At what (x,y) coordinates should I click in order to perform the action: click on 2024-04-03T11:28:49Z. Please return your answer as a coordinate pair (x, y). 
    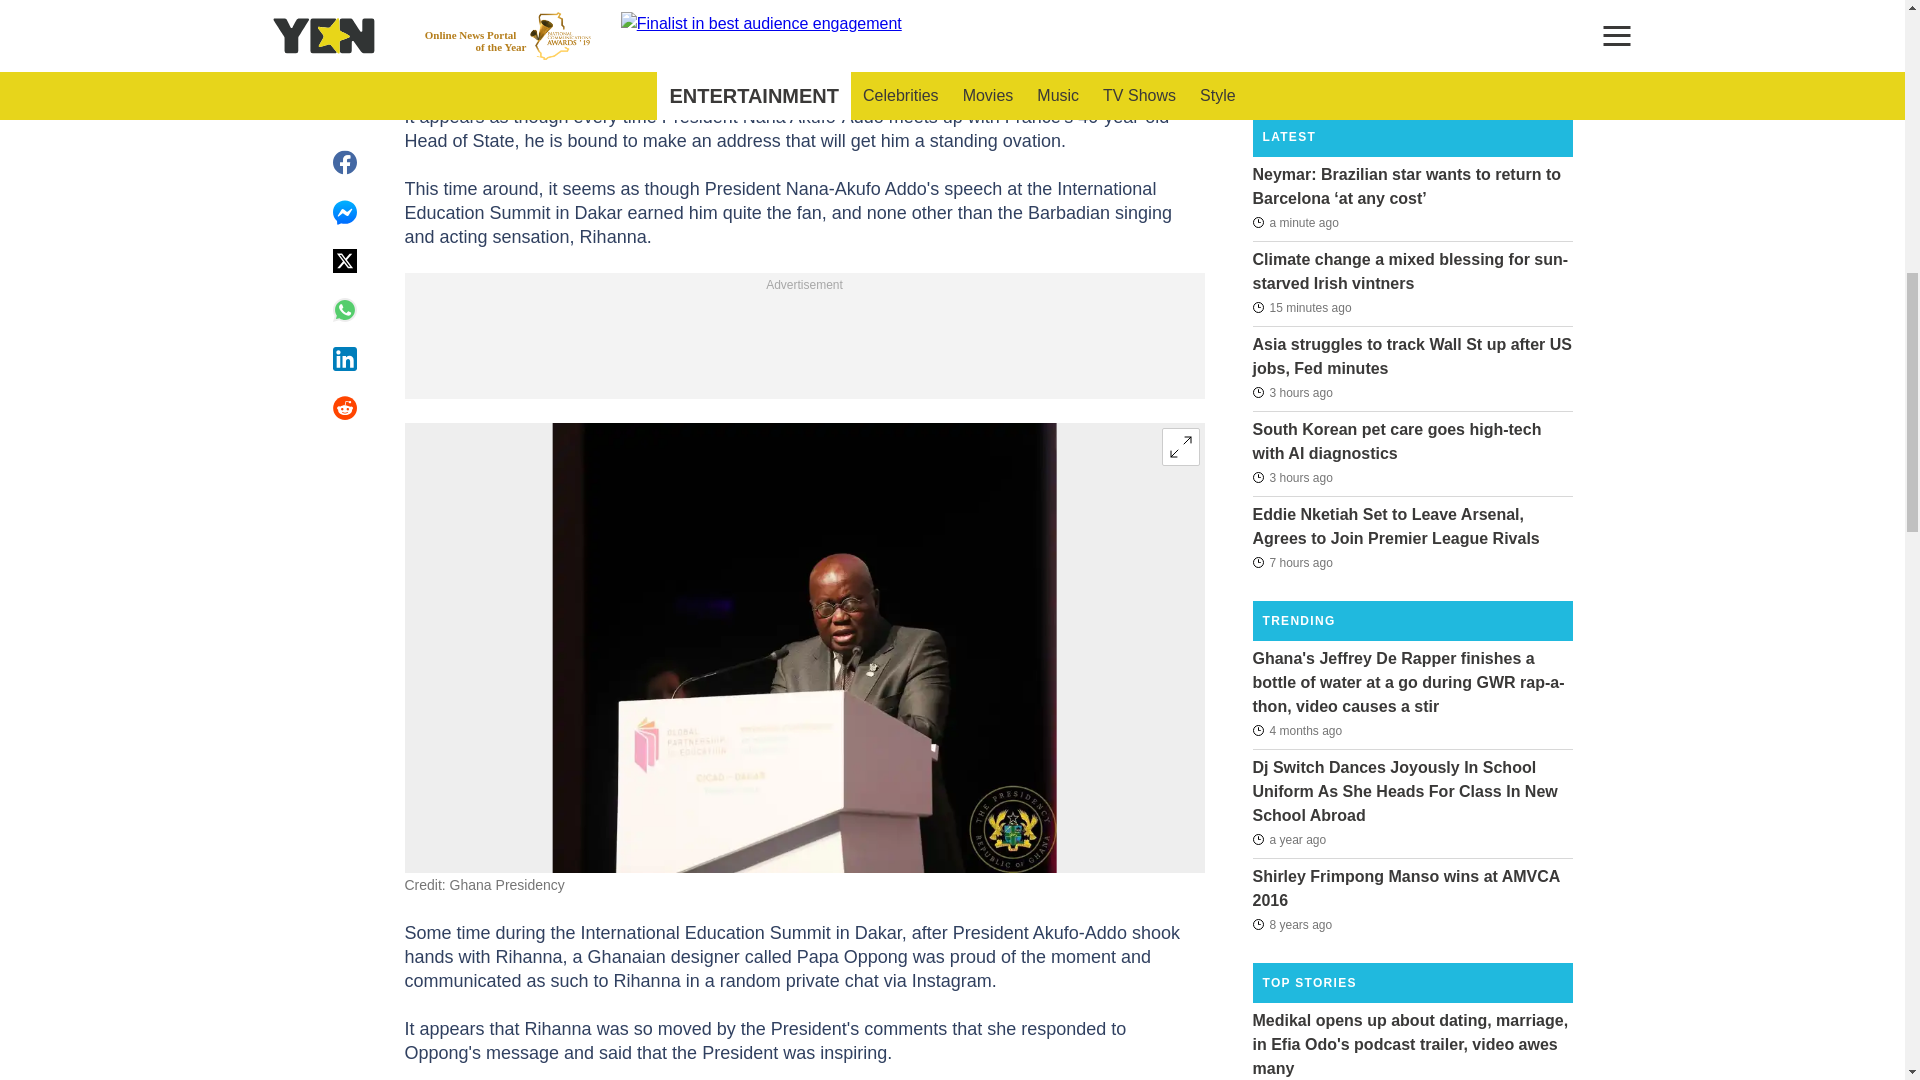
    Looking at the image, I should click on (1296, 730).